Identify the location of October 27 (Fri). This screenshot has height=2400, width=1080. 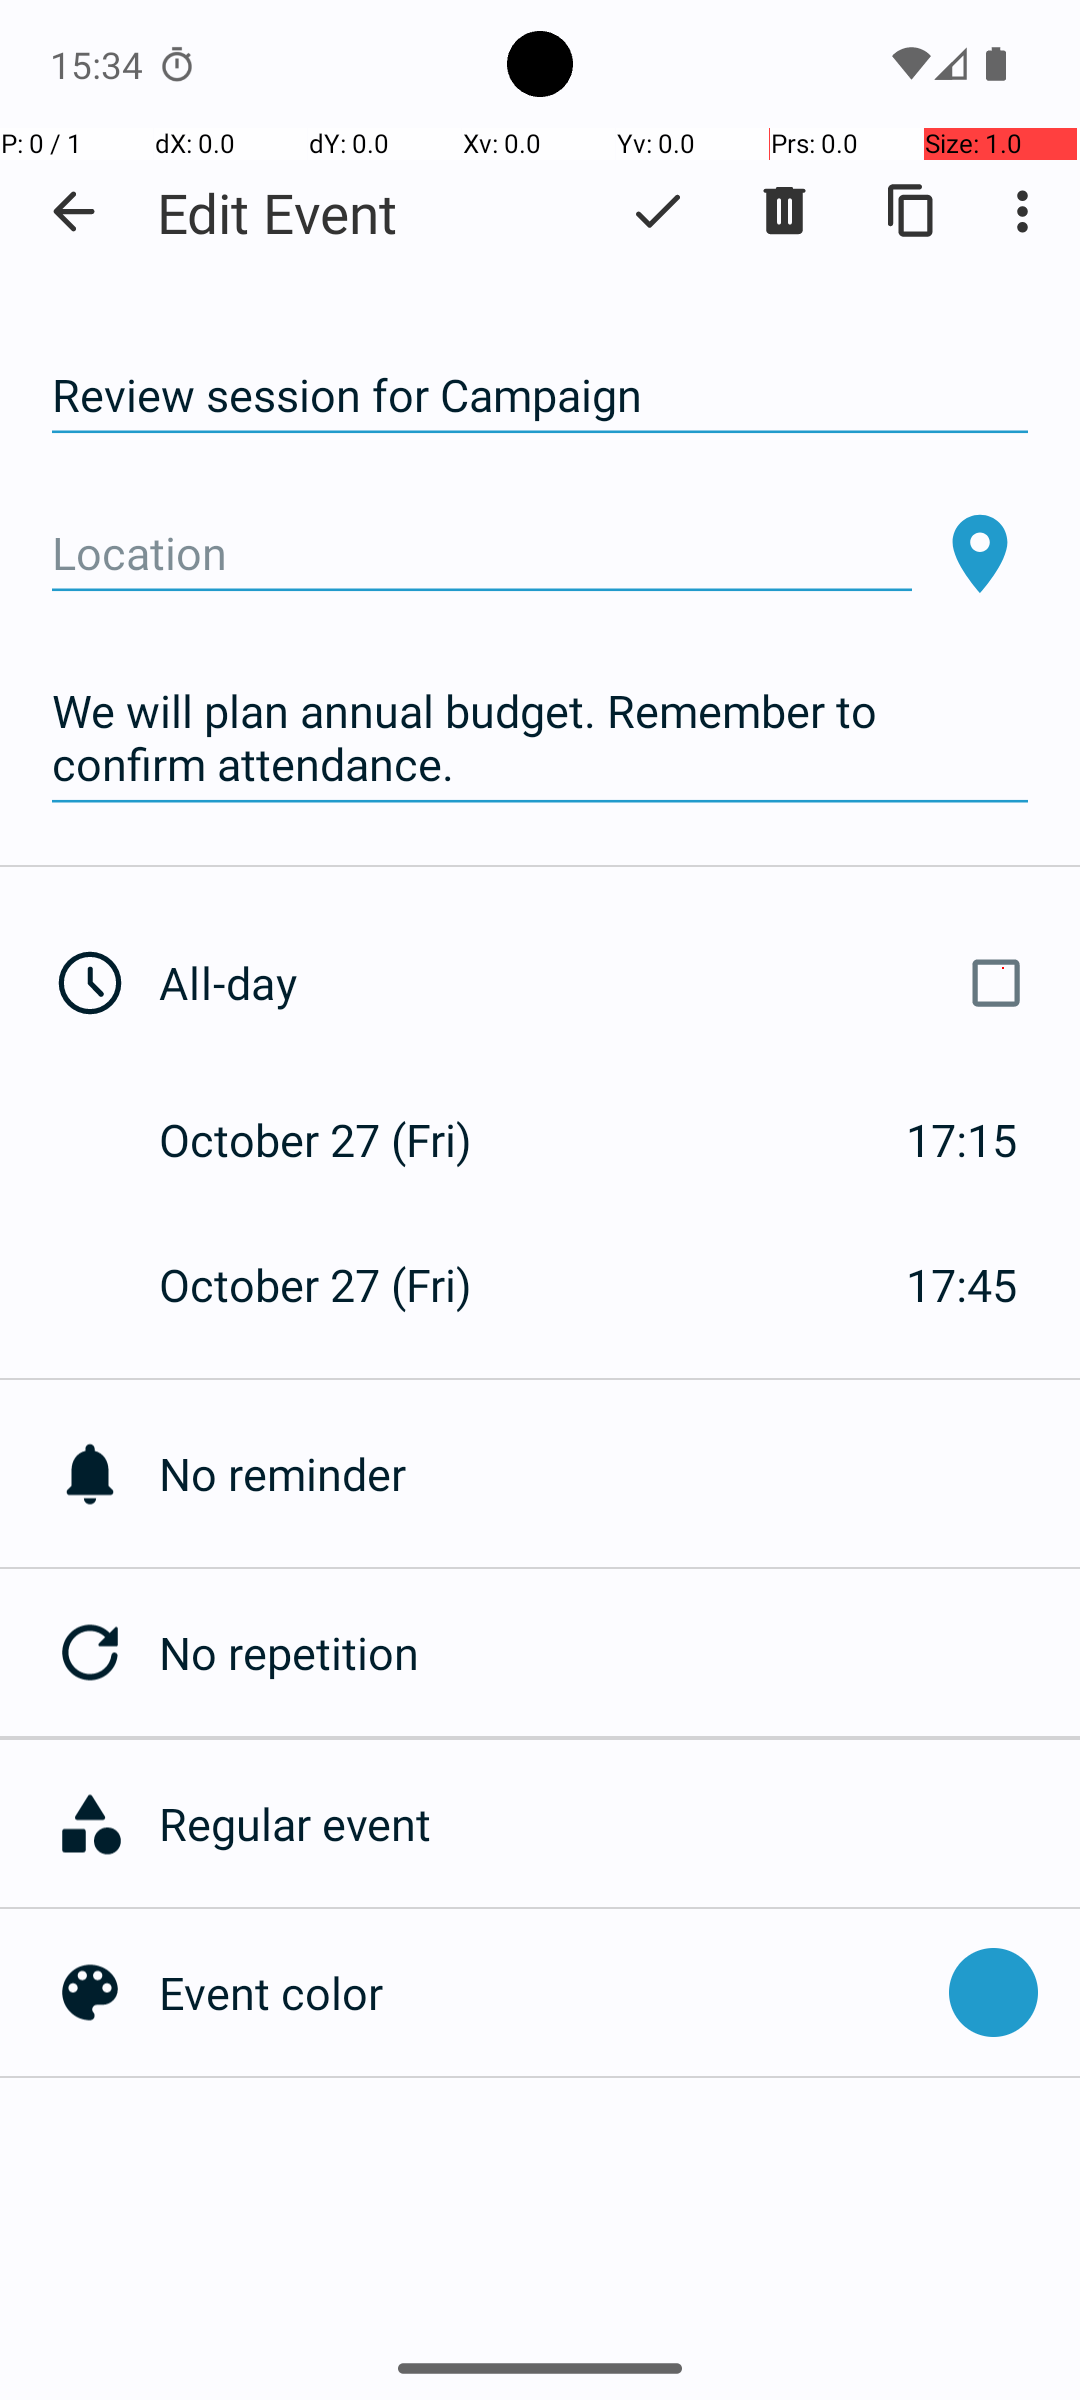
(336, 1140).